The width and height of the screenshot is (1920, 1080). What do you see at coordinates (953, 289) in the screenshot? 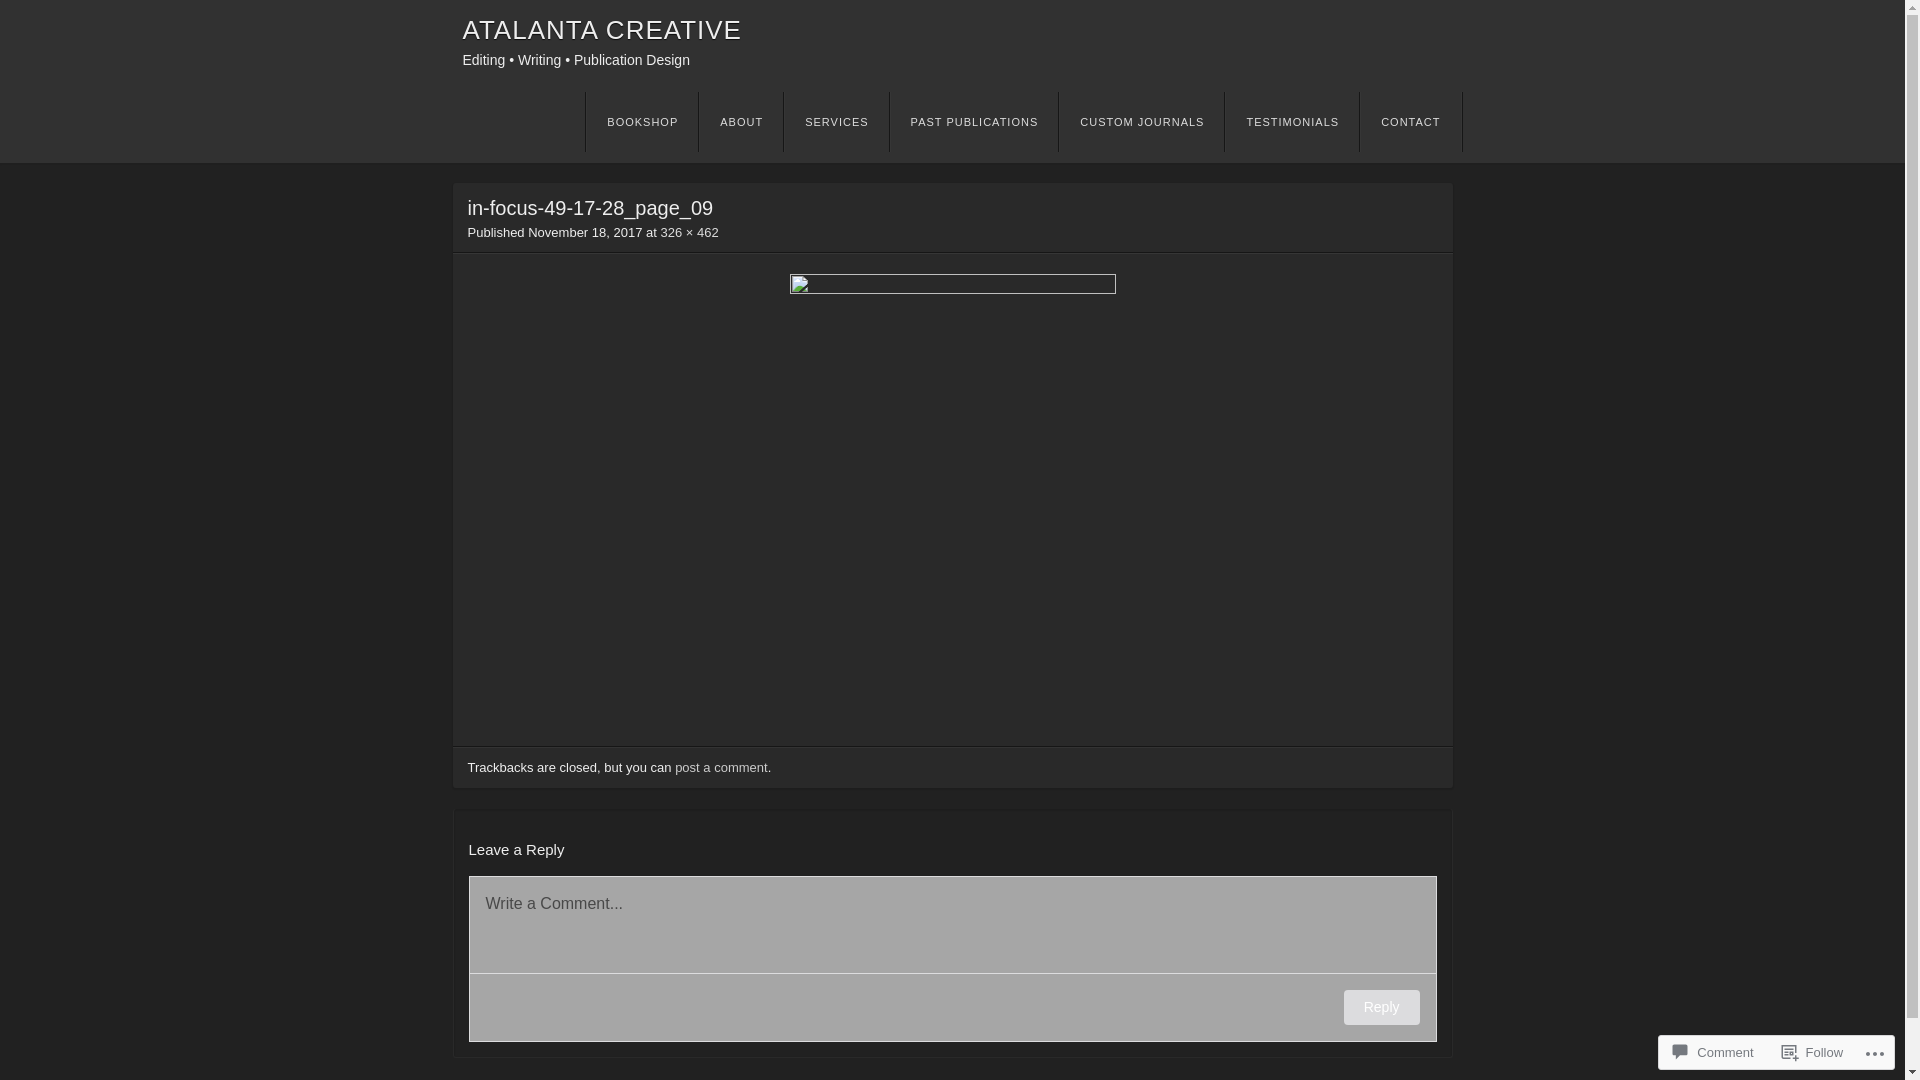
I see `in-focus-49-17-28_page_09` at bounding box center [953, 289].